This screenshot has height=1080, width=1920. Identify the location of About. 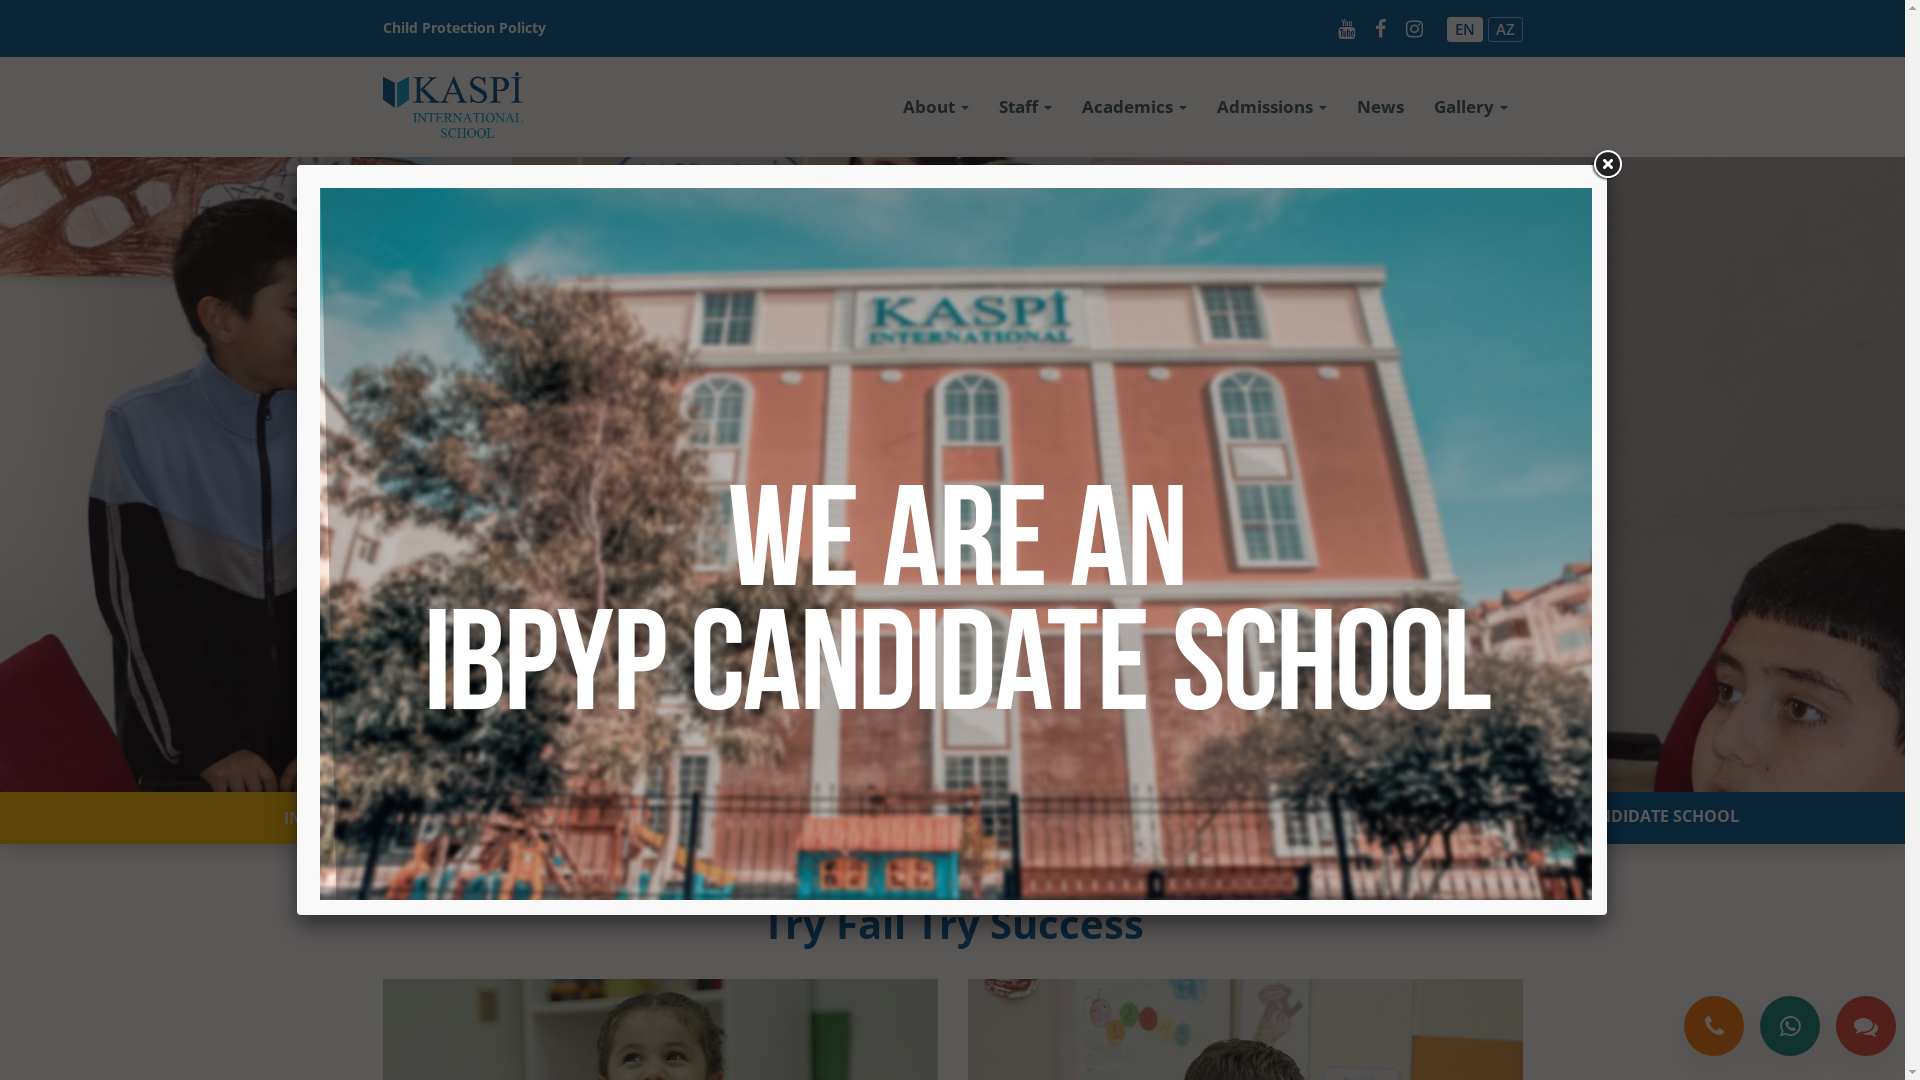
(936, 107).